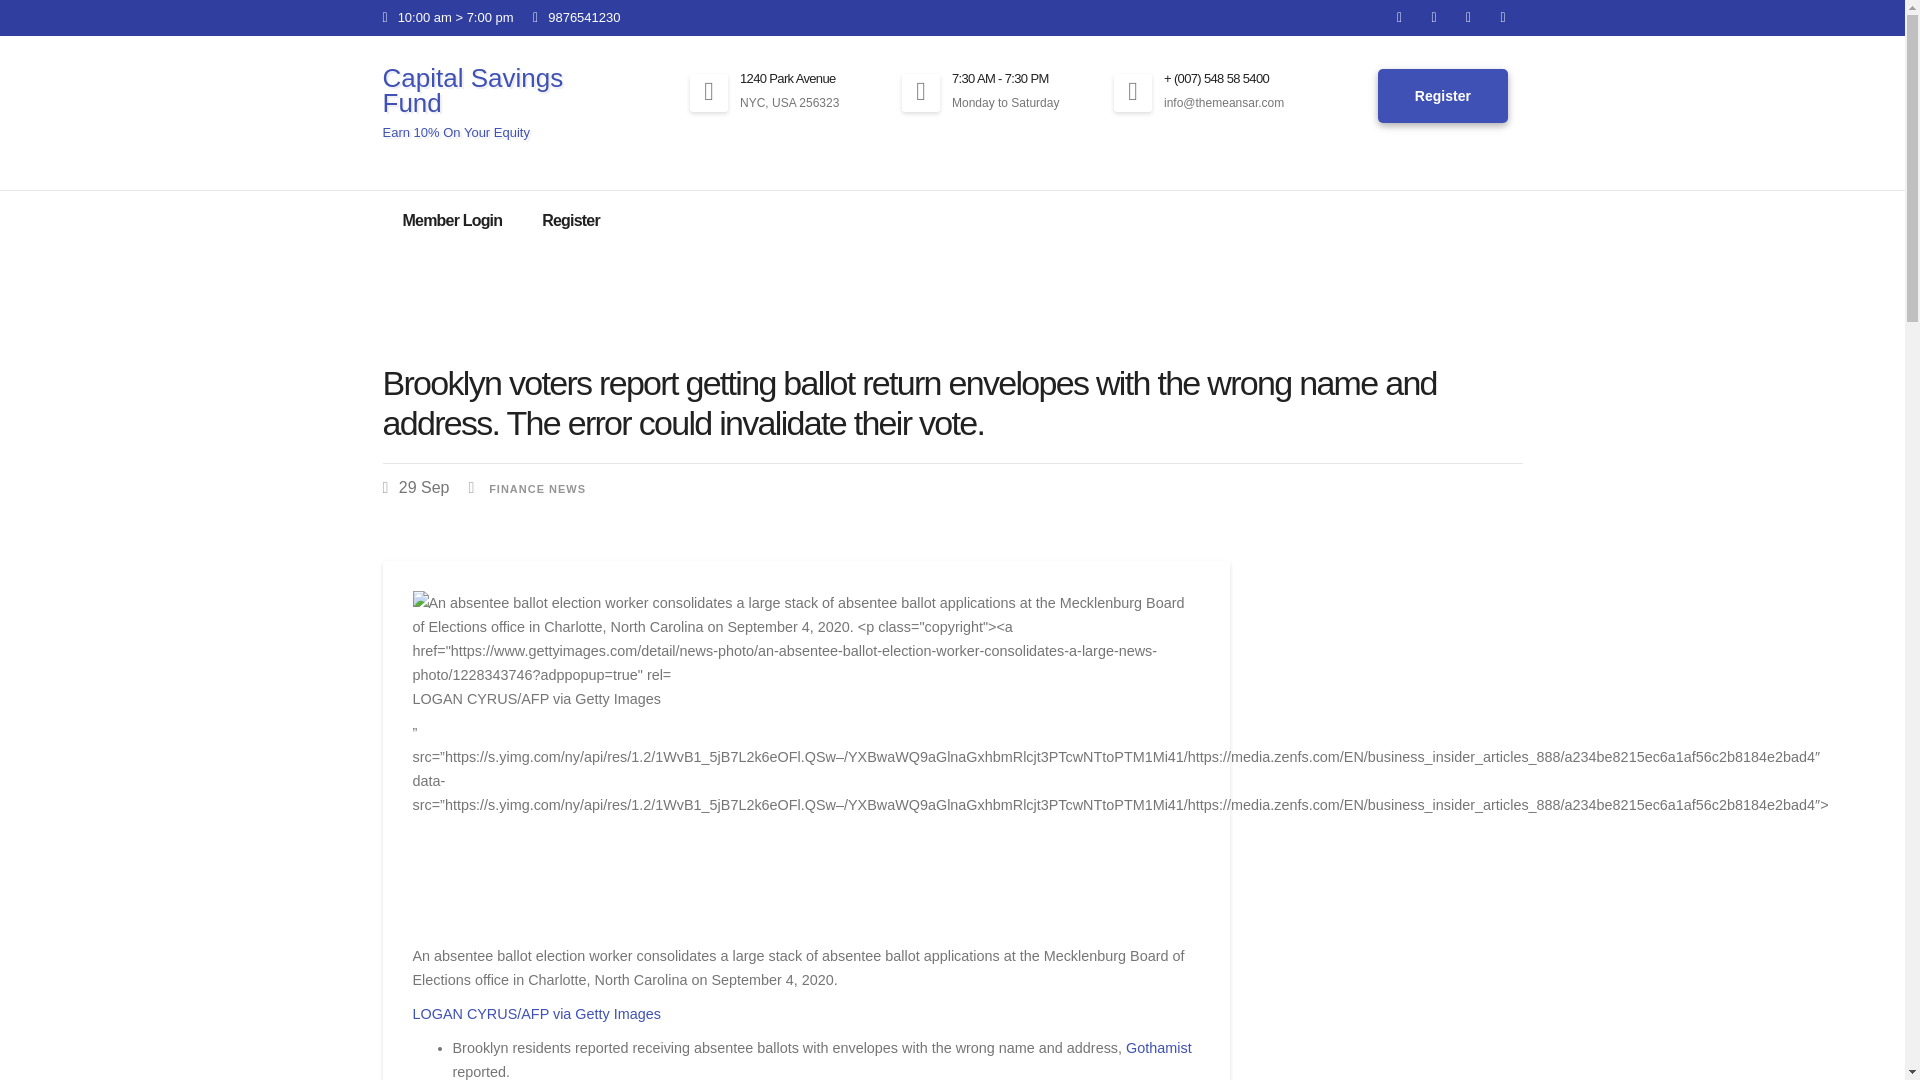  I want to click on Gothamist, so click(1158, 1048).